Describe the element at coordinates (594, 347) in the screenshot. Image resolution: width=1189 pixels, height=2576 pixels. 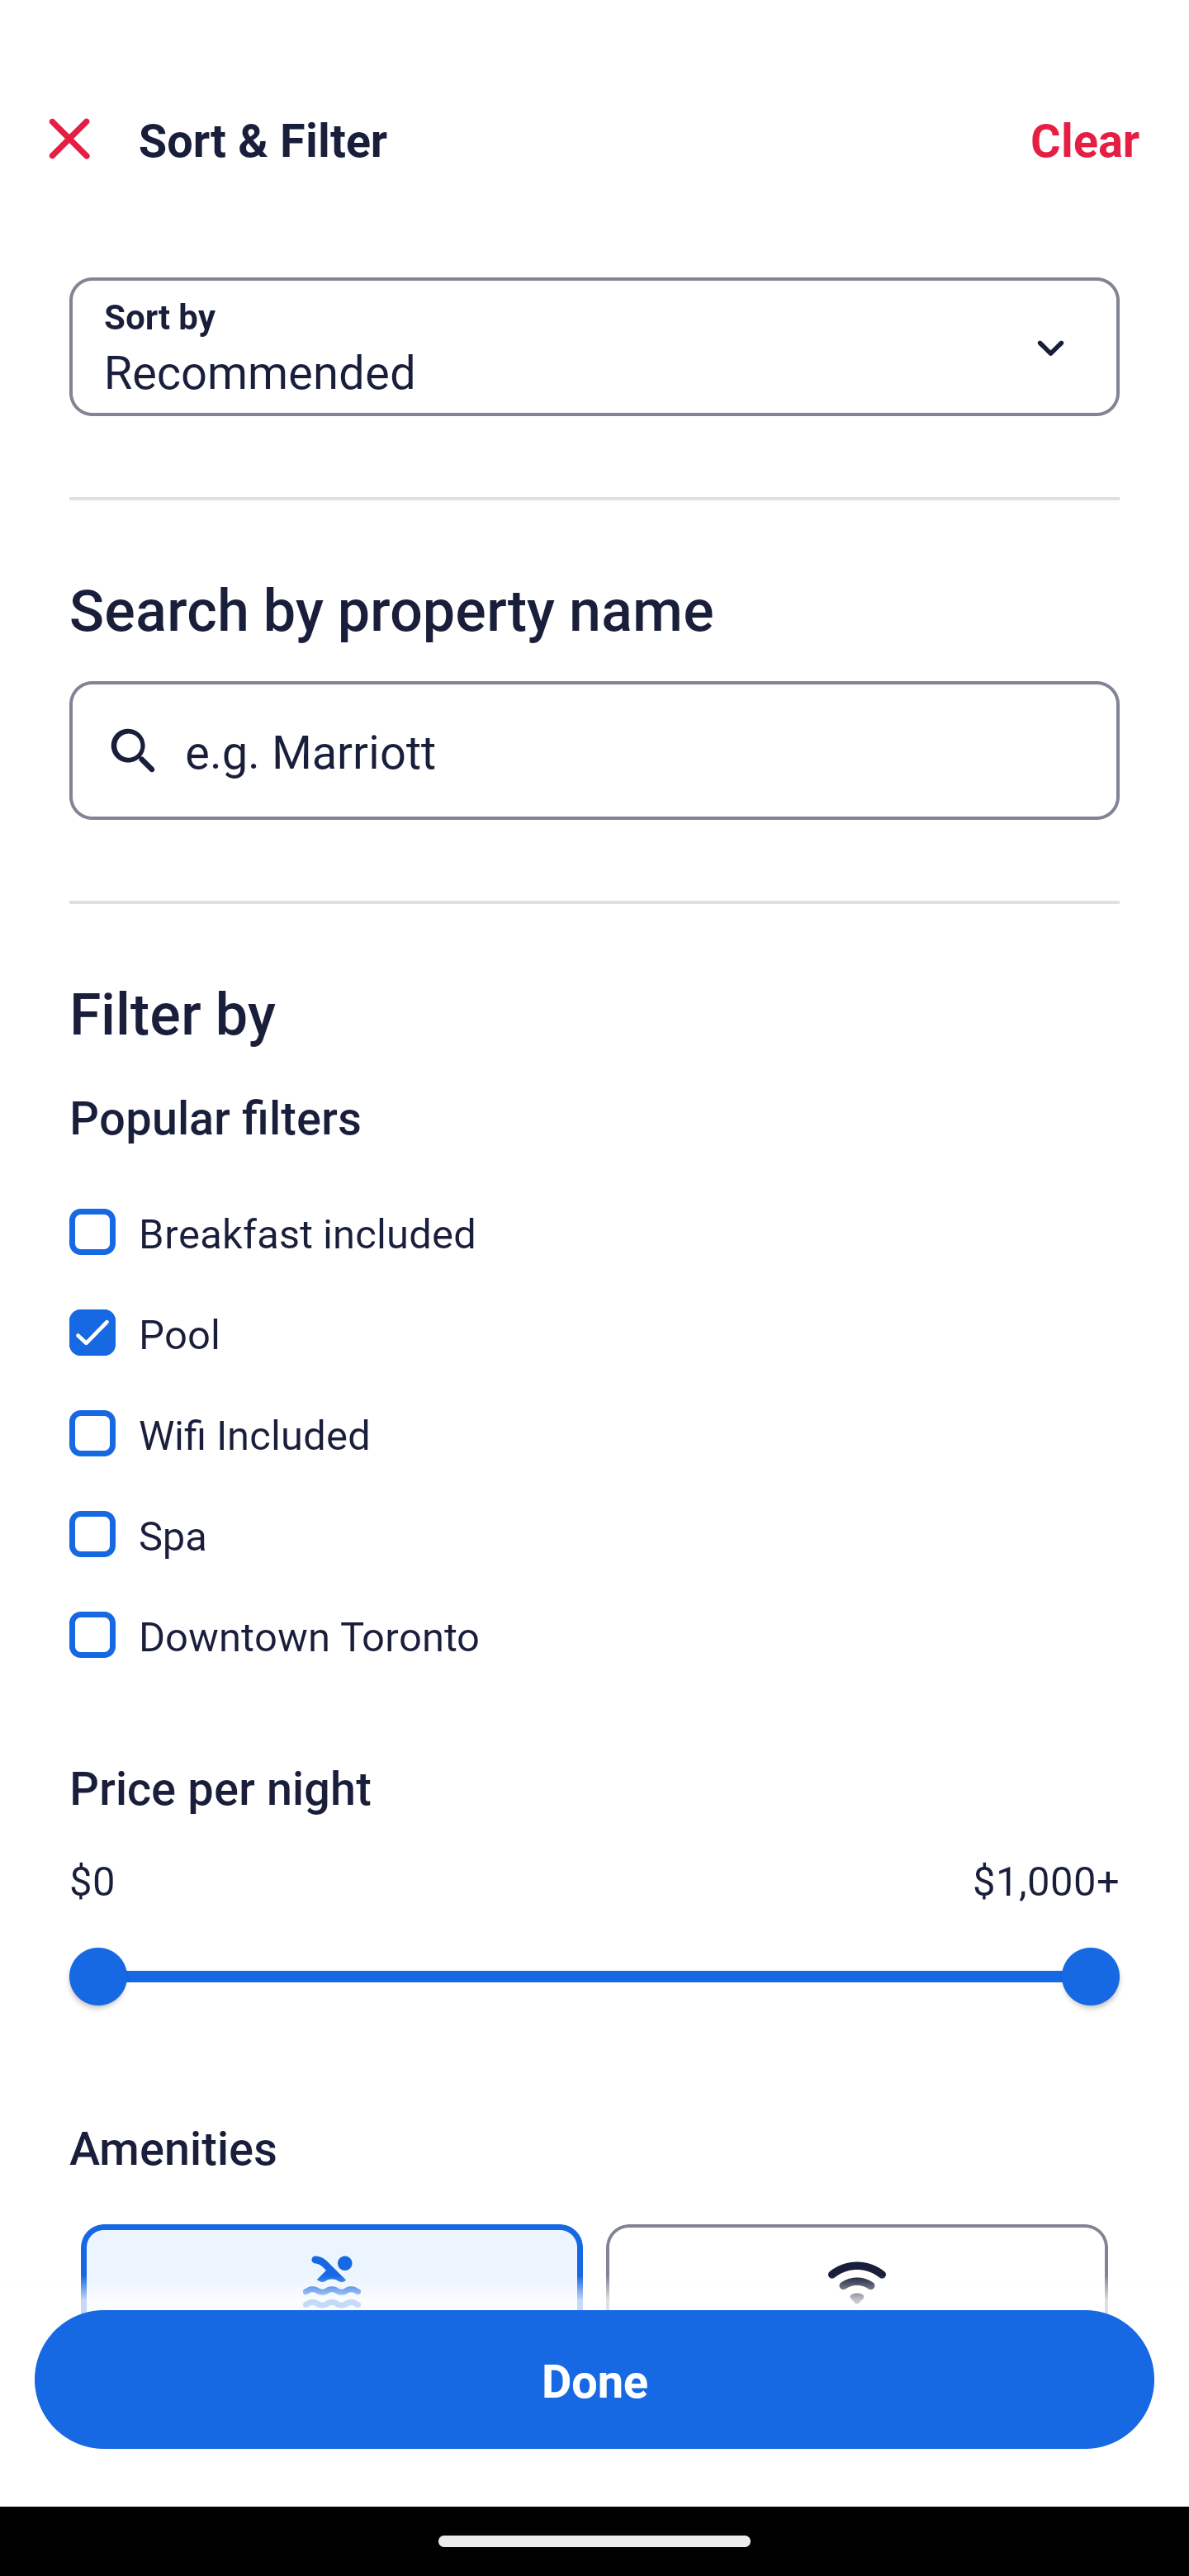
I see `Sort by Button Recommended` at that location.